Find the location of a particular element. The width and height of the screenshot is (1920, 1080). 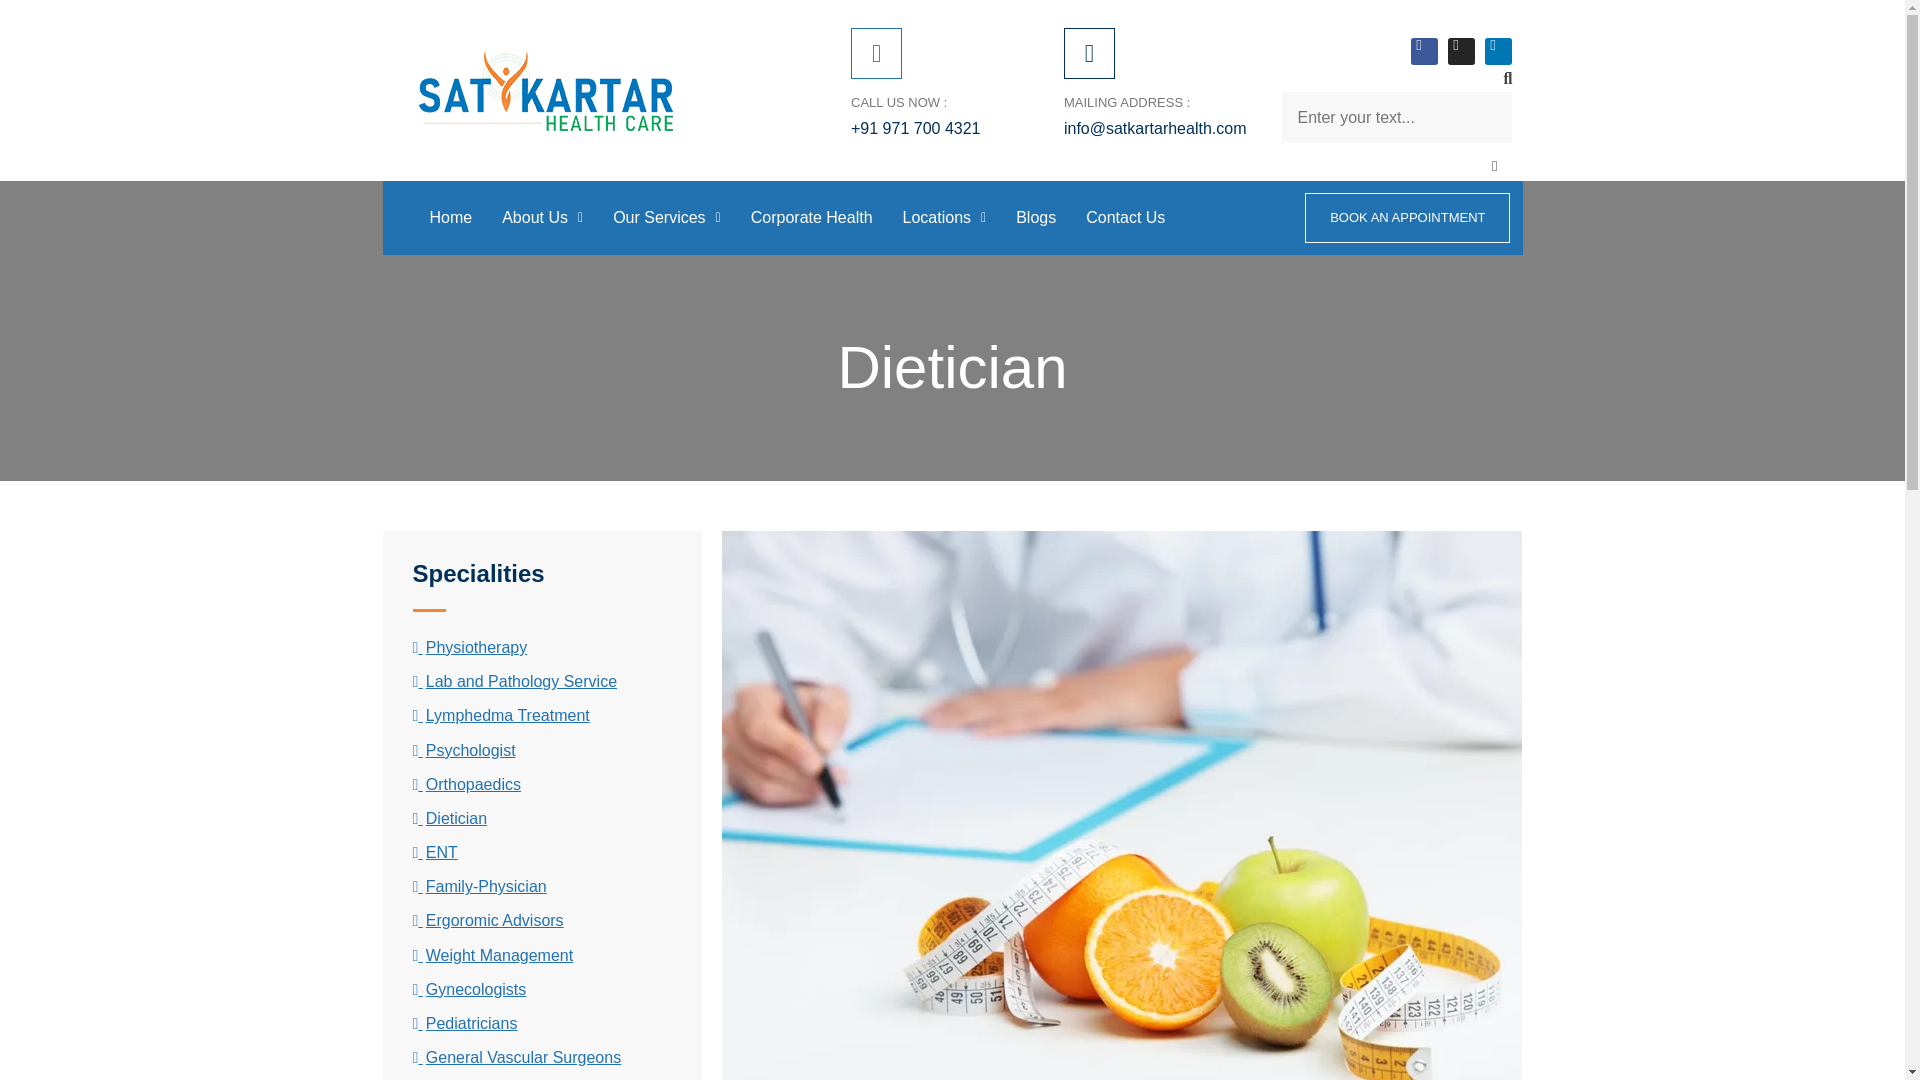

About Us is located at coordinates (542, 218).